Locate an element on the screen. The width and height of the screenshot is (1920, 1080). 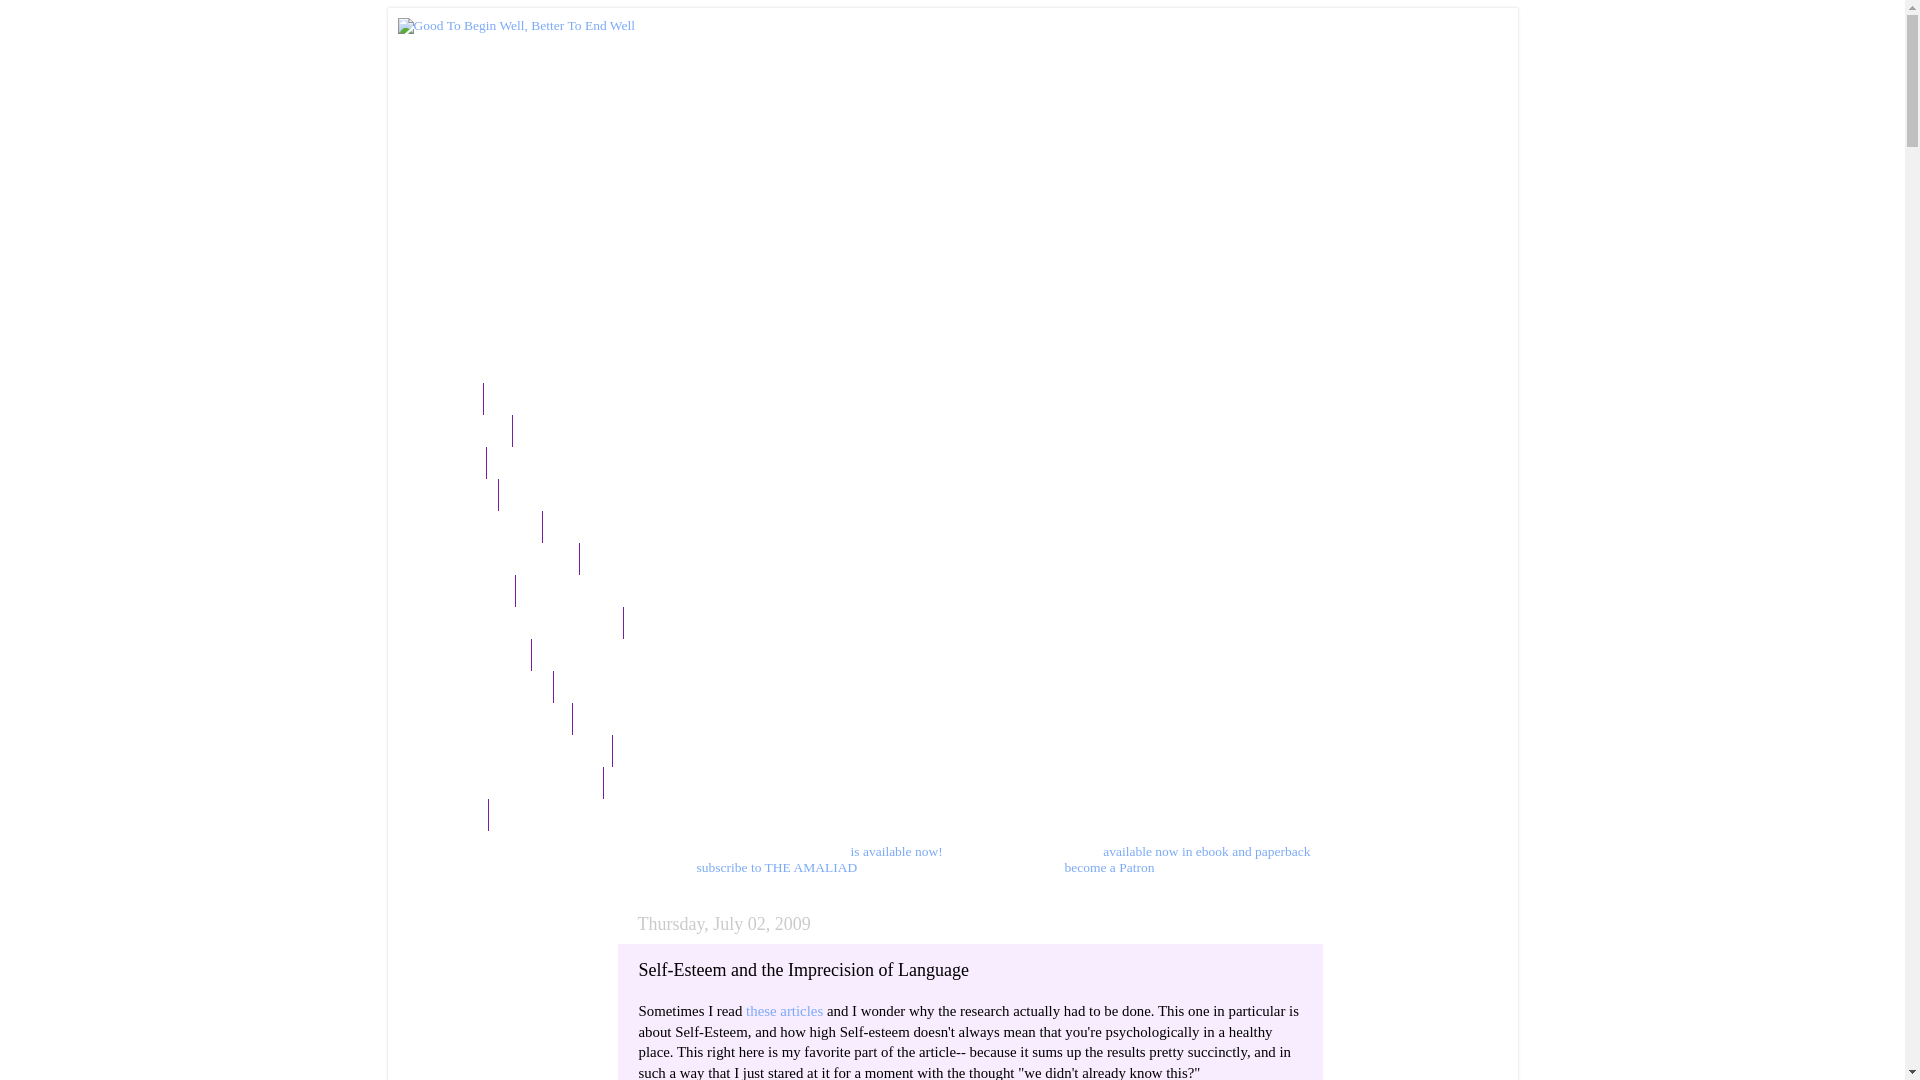
available now in ebook and paperback is located at coordinates (1206, 850).